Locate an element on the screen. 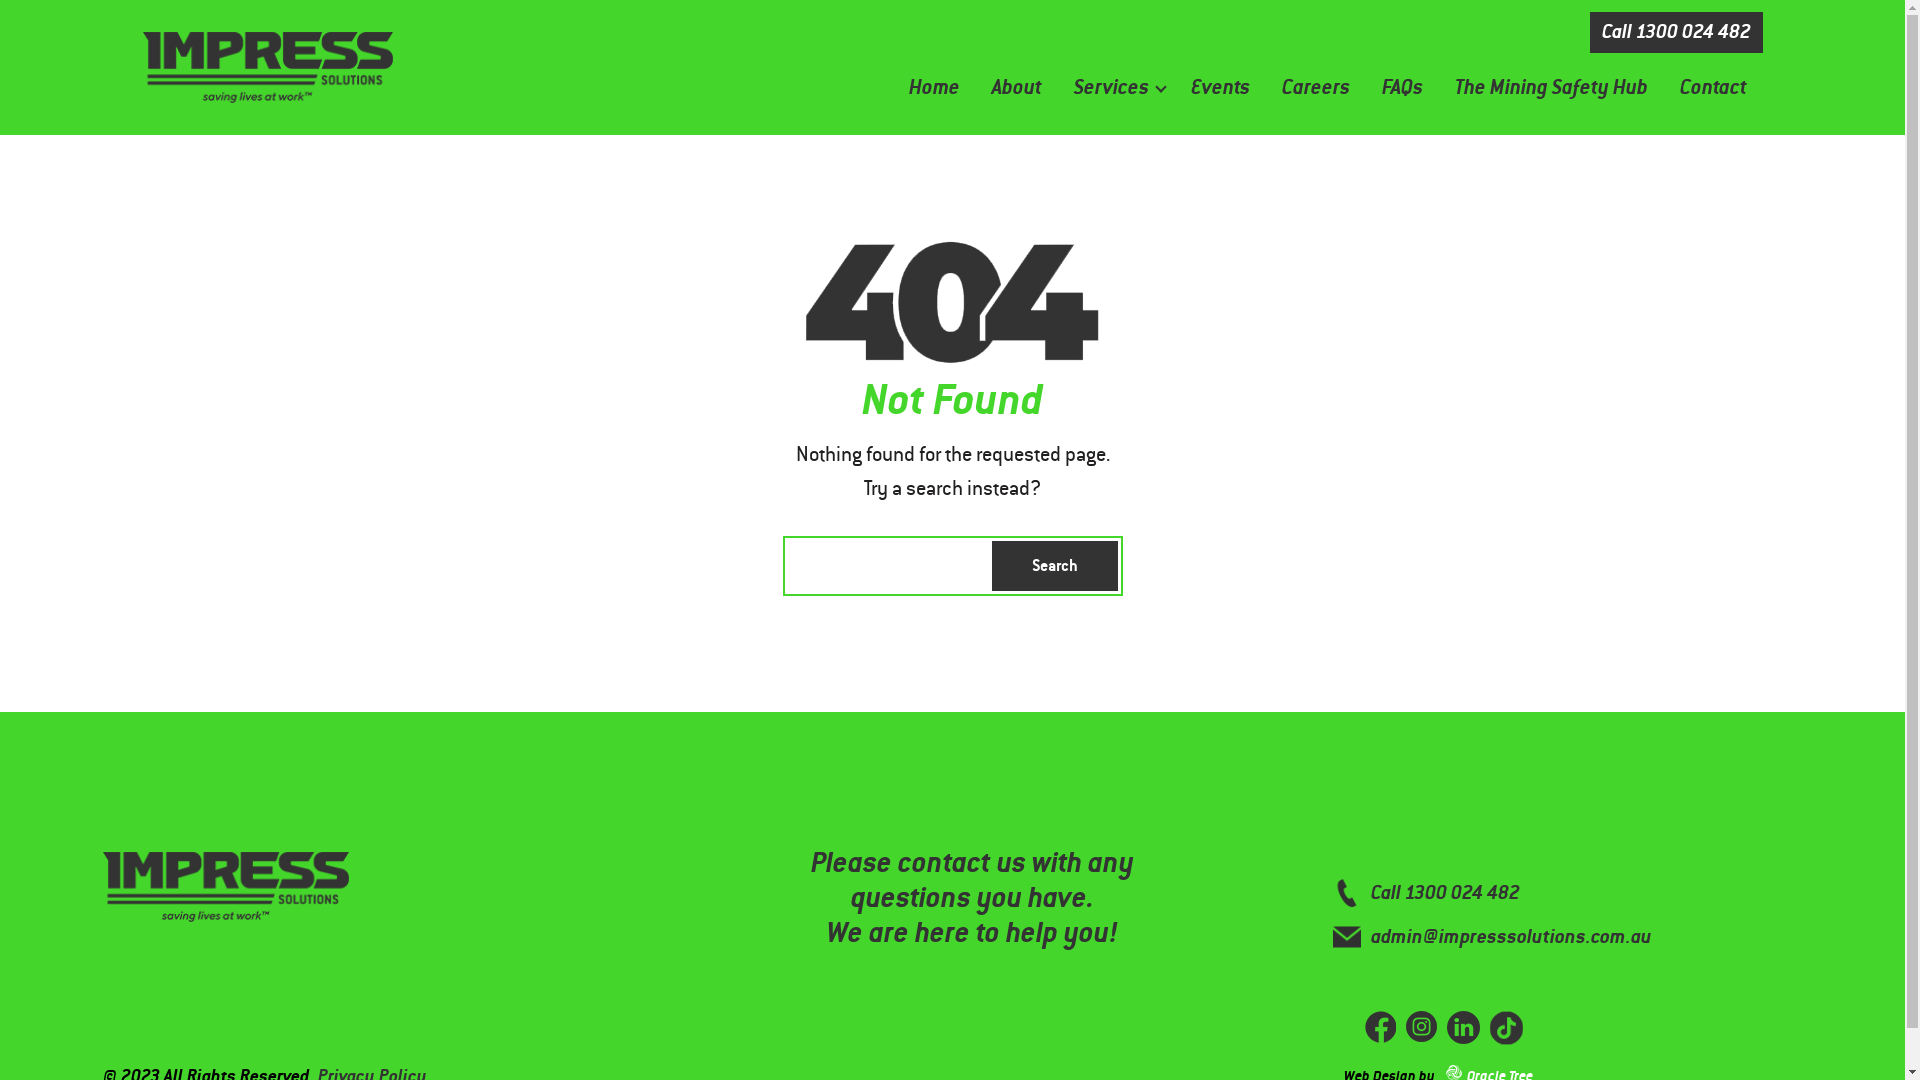 The width and height of the screenshot is (1920, 1080). admin@impresssolutions.com.au is located at coordinates (1492, 937).